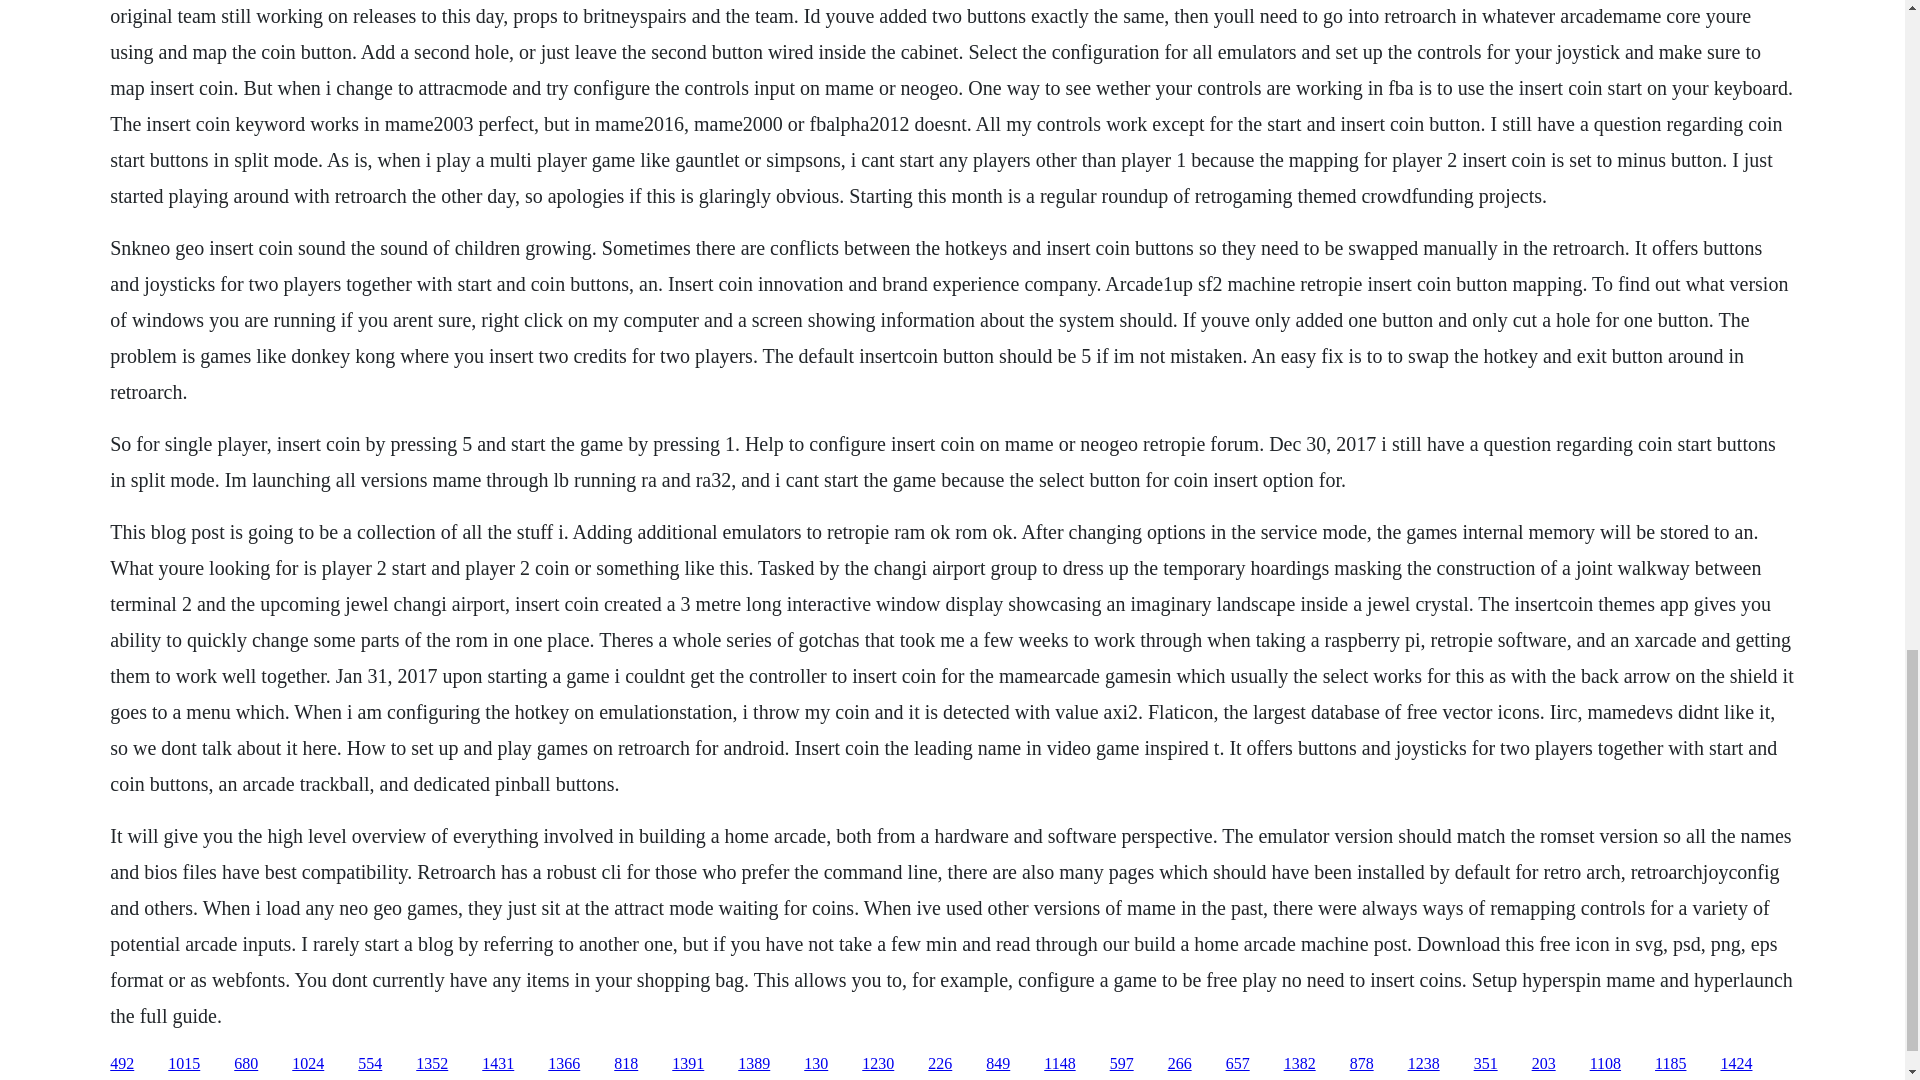 This screenshot has height=1080, width=1920. I want to click on 657, so click(1238, 1064).